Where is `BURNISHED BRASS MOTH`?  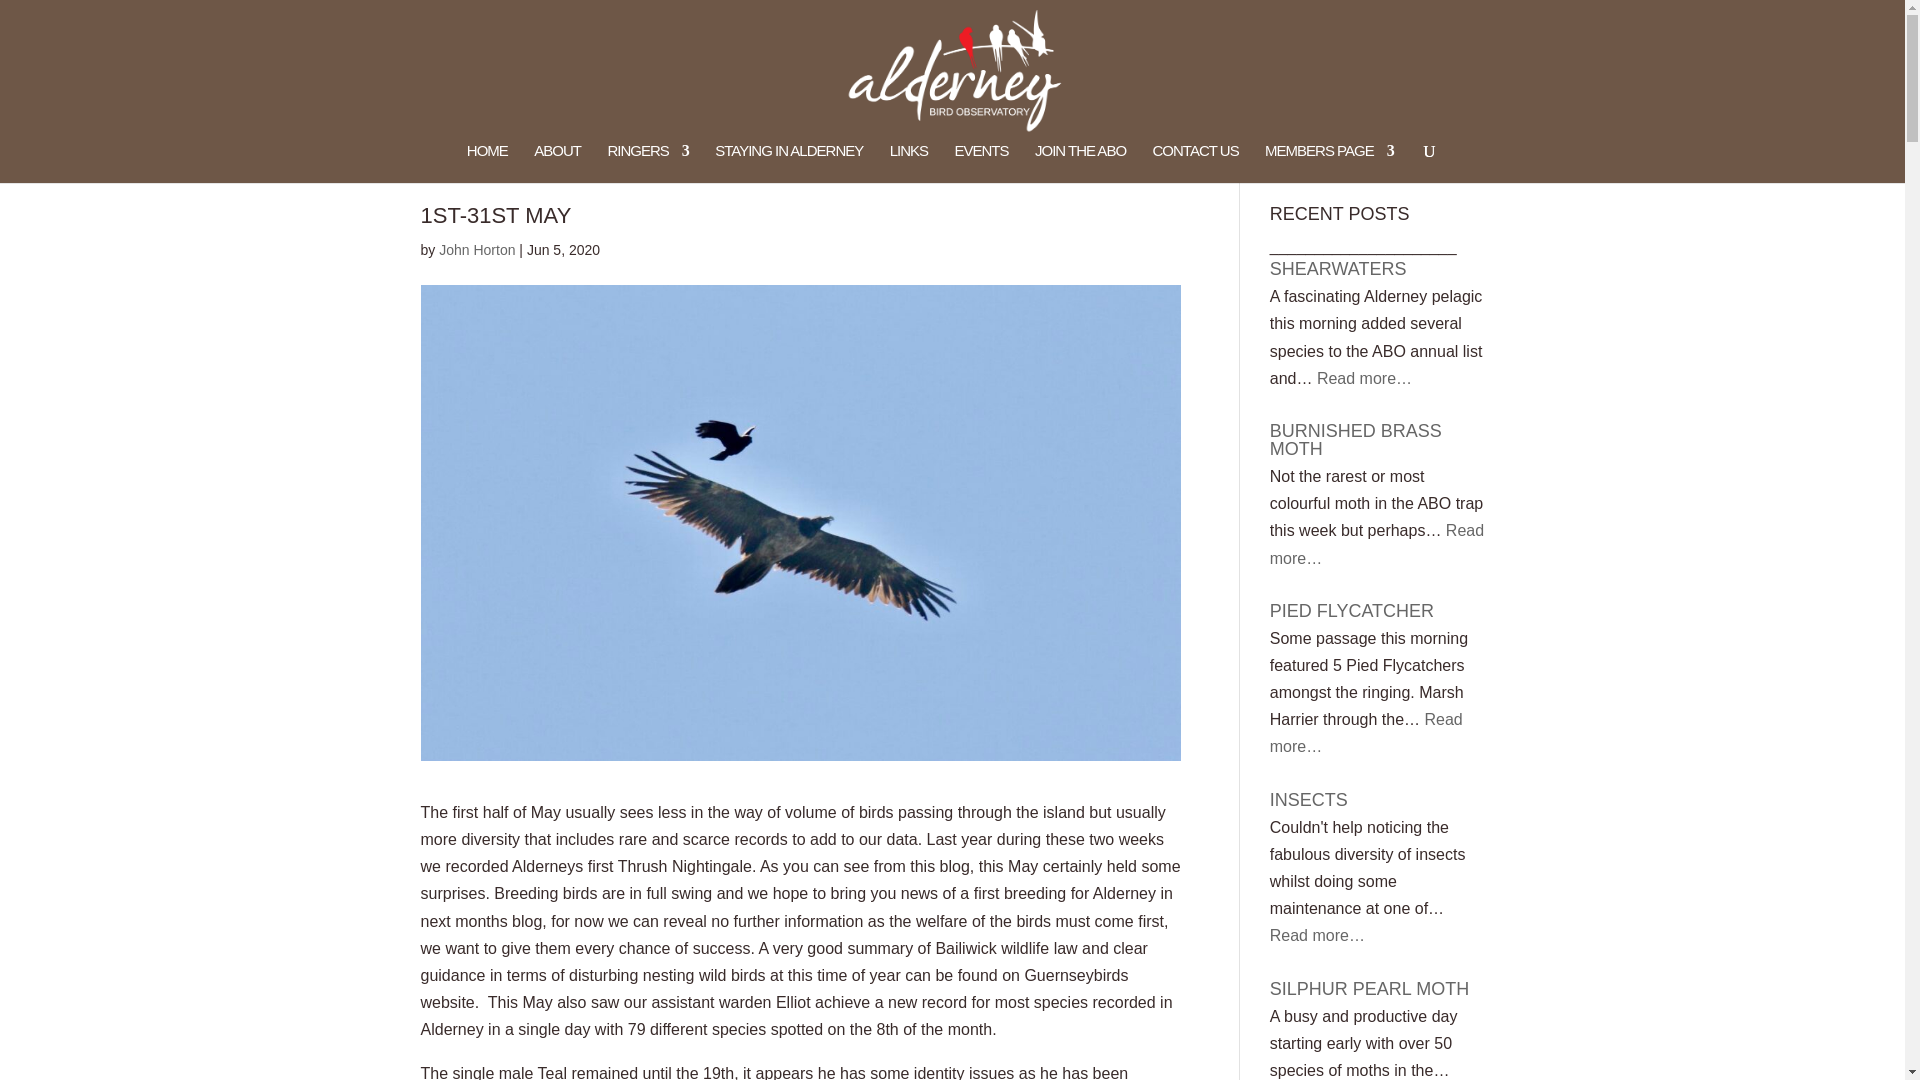
BURNISHED BRASS MOTH is located at coordinates (1355, 440).